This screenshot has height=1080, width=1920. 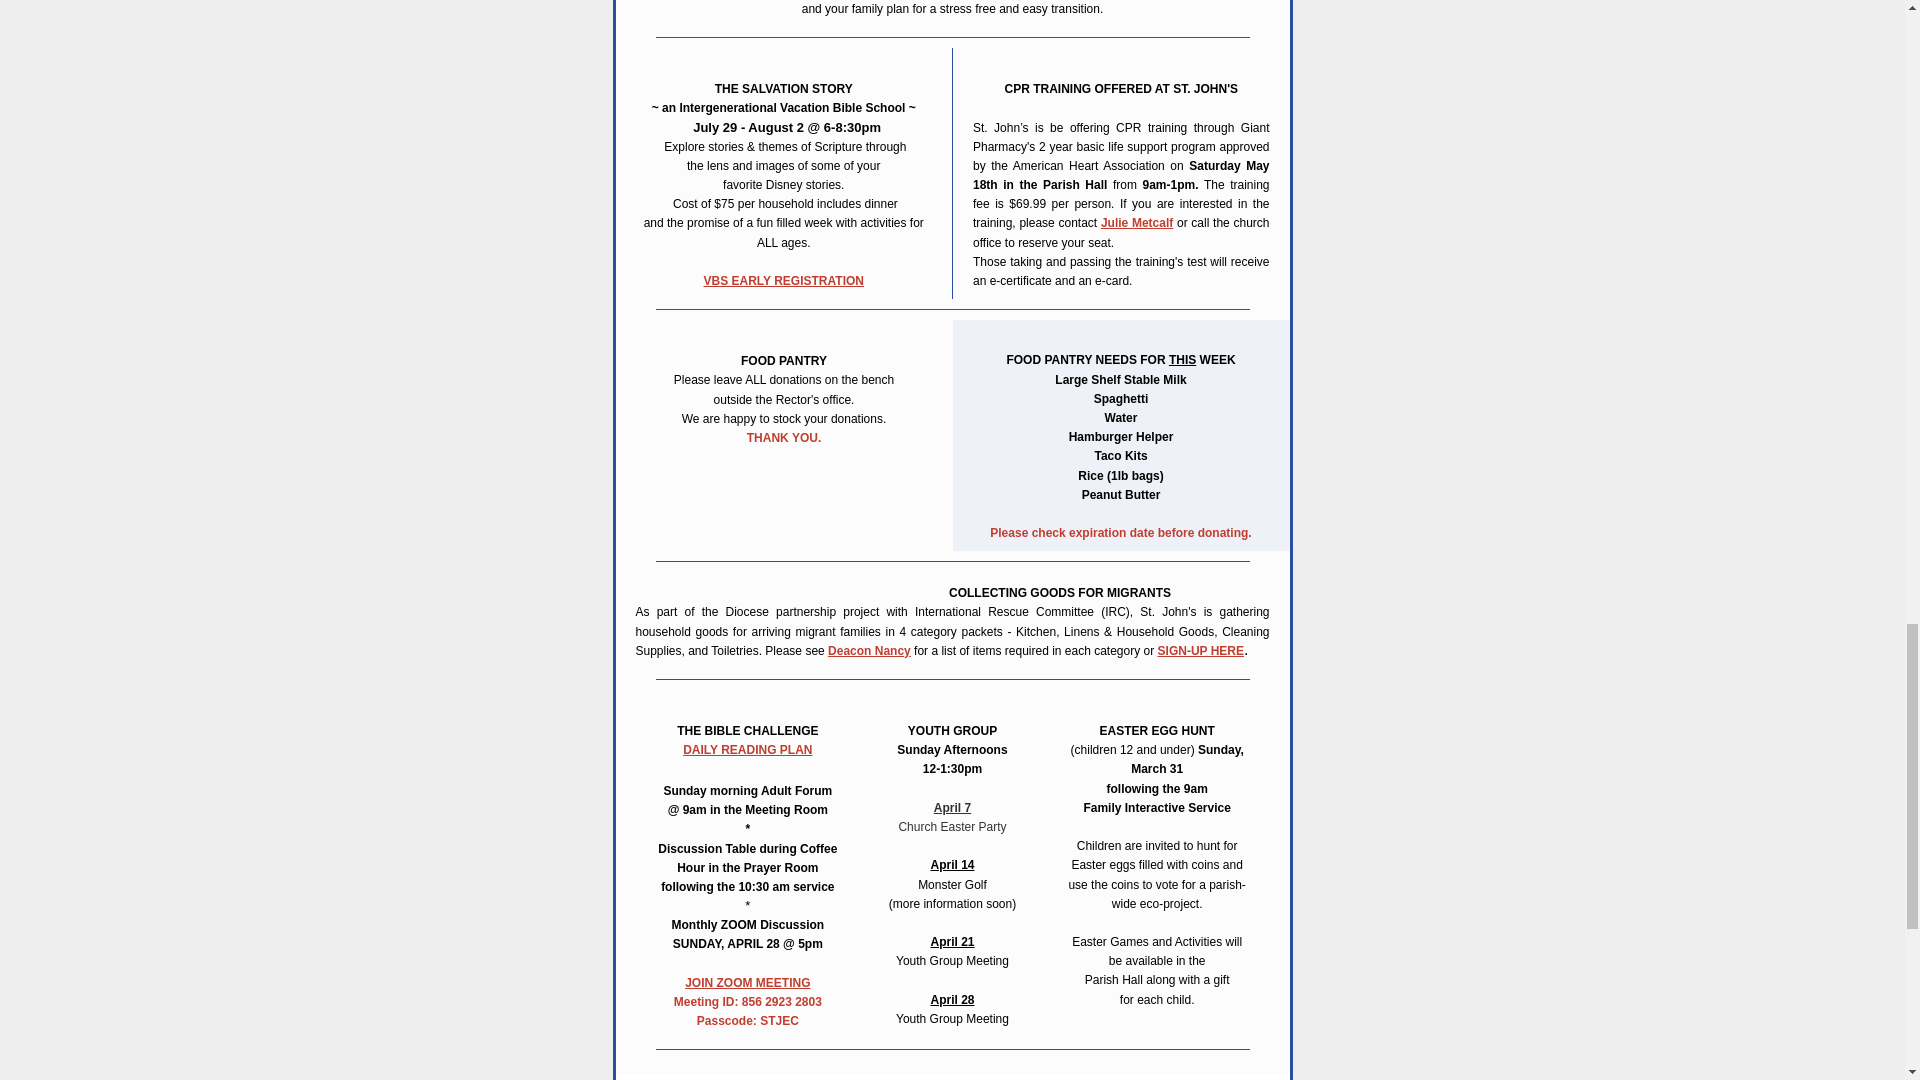 I want to click on Deacon Nancy, so click(x=868, y=650).